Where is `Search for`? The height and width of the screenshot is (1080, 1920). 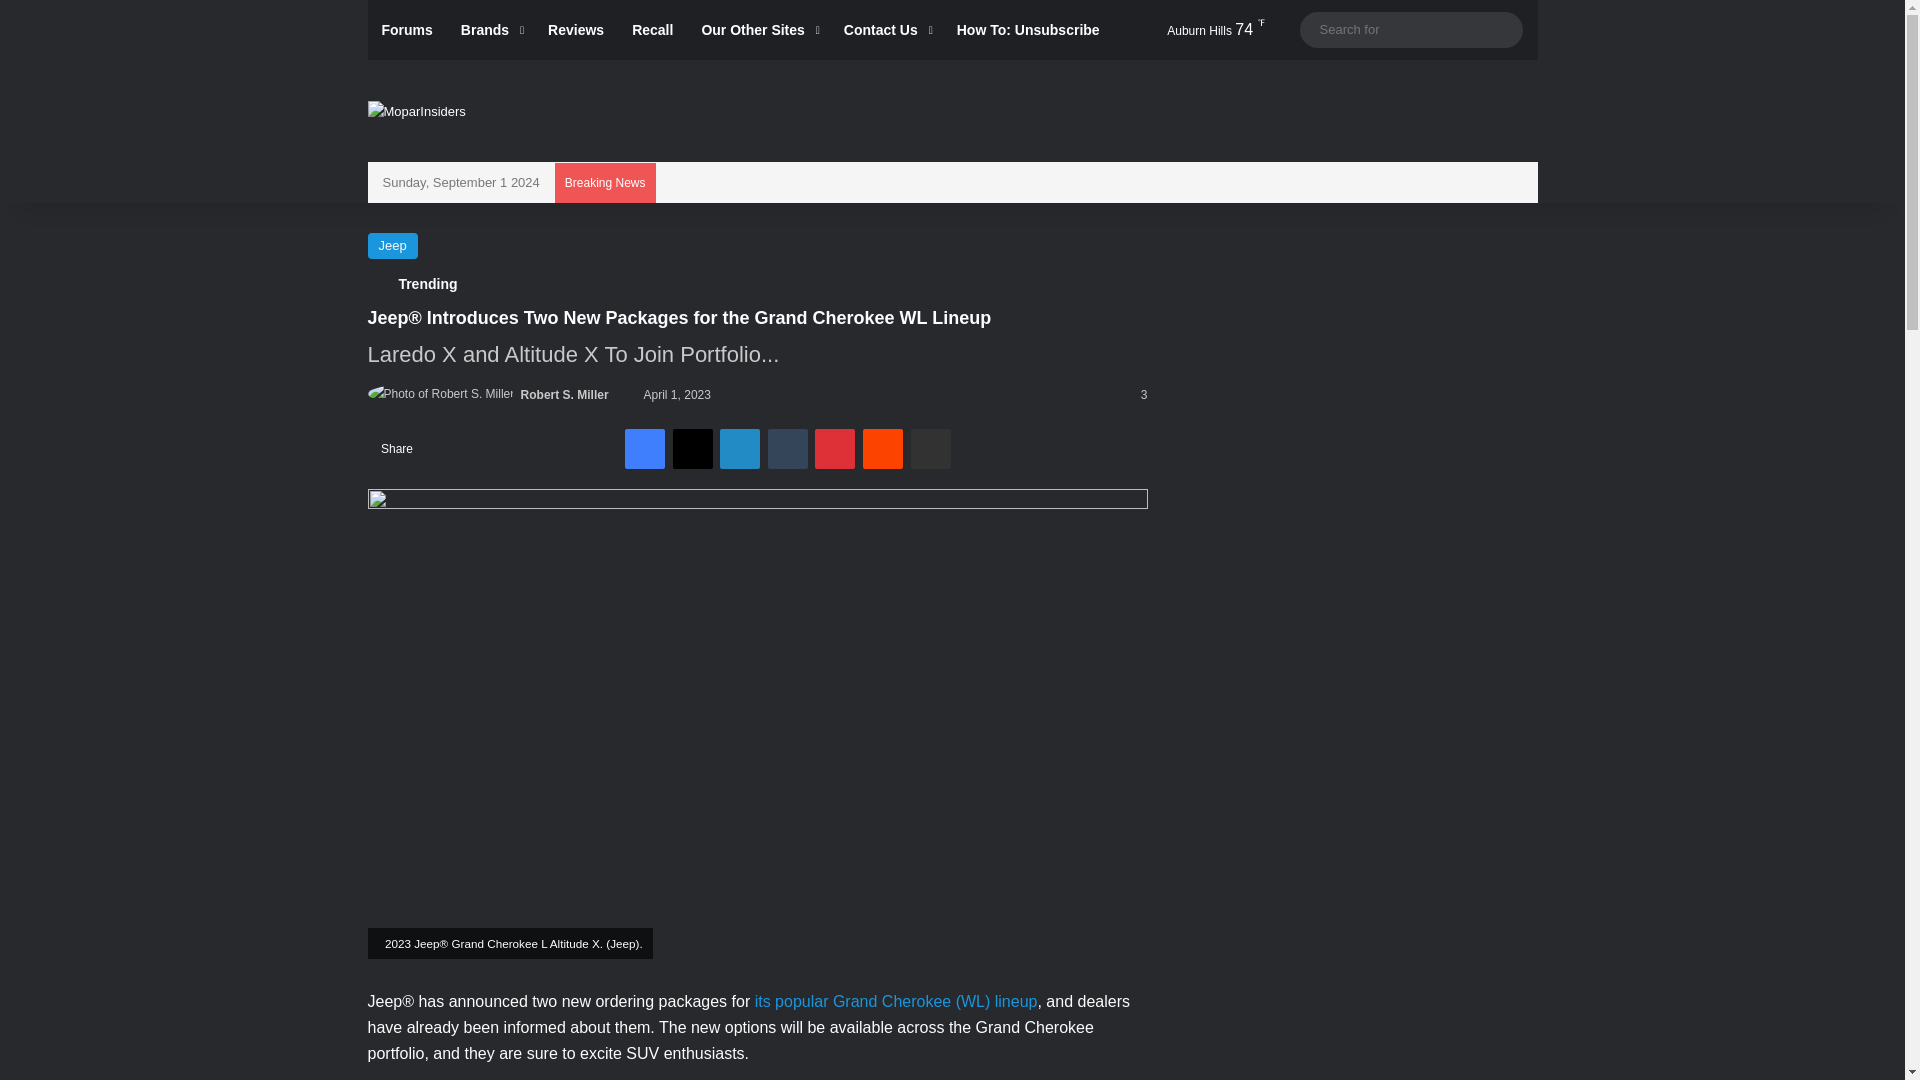 Search for is located at coordinates (1502, 29).